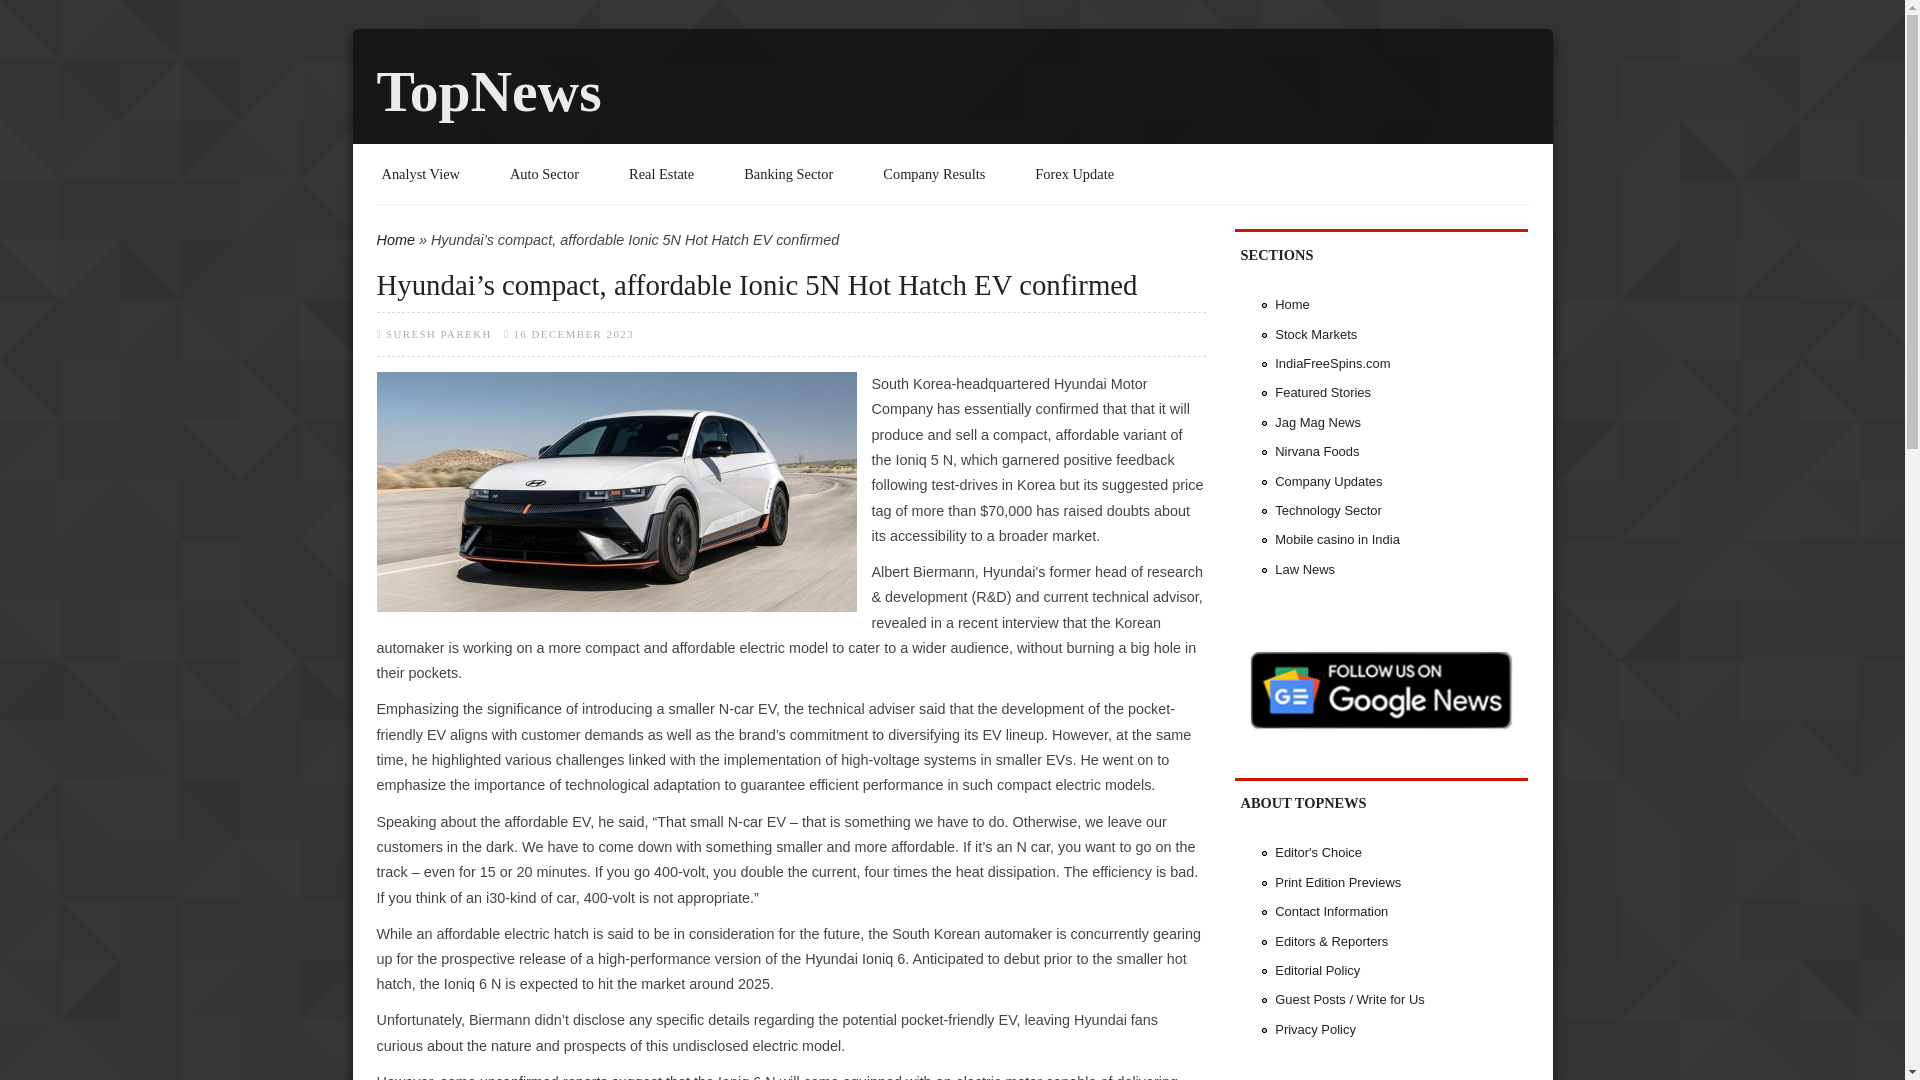 The image size is (1920, 1080). Describe the element at coordinates (1328, 482) in the screenshot. I see `Company Updates TopNews` at that location.